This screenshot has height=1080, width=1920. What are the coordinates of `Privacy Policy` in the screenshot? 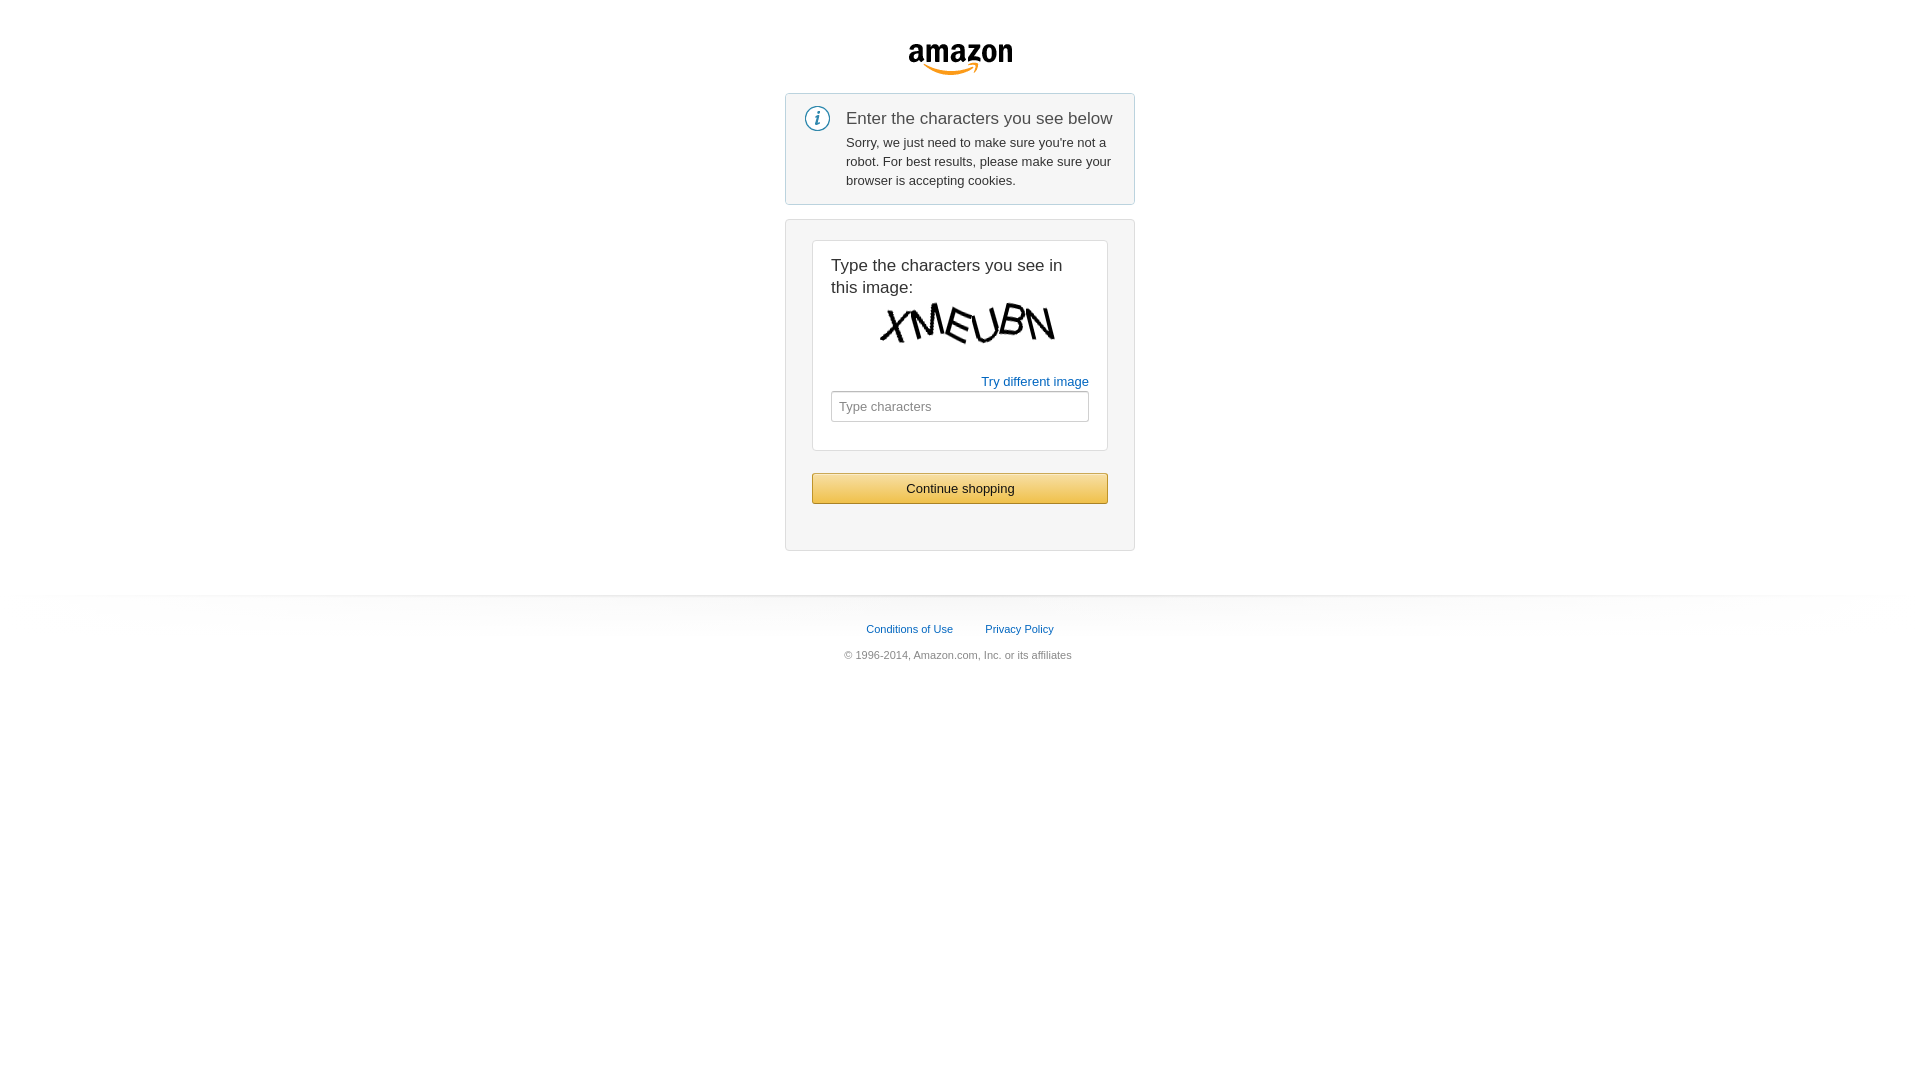 It's located at (1019, 628).